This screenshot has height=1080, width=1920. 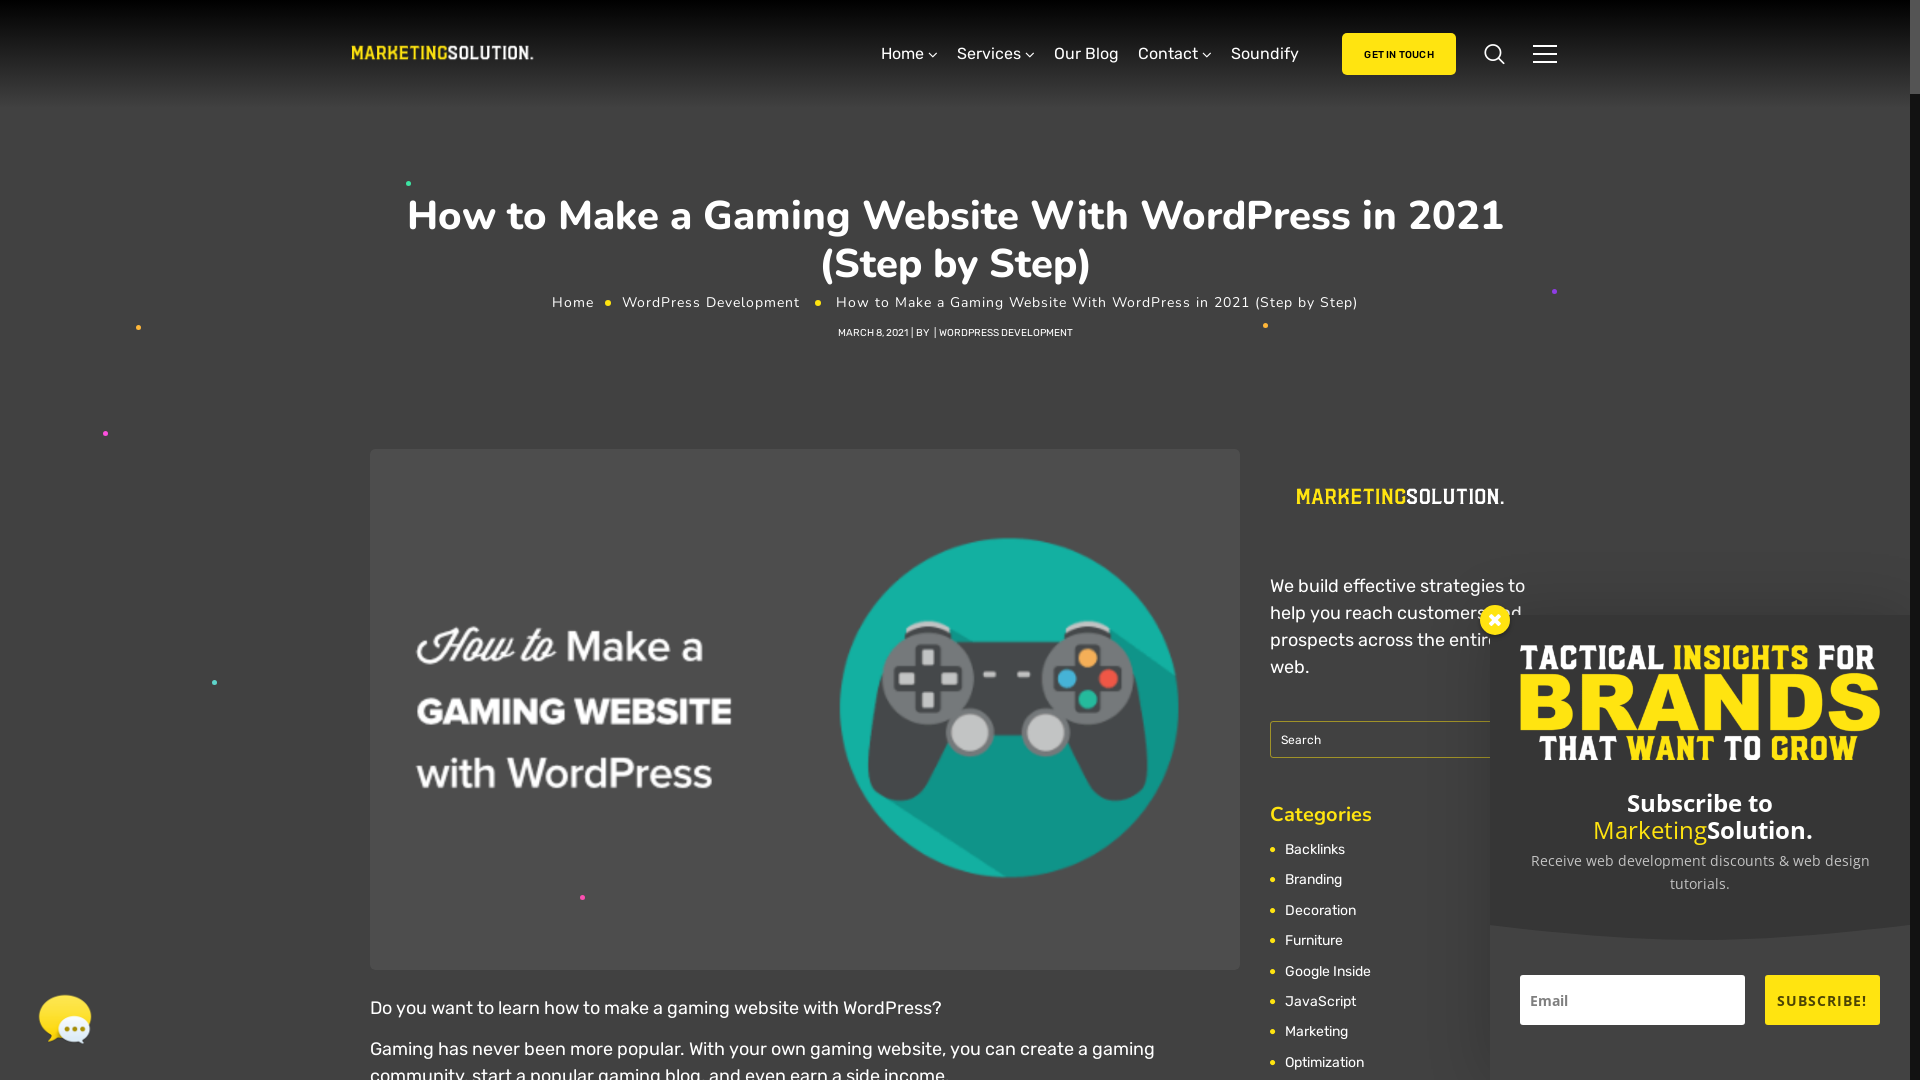 I want to click on Our Blog, so click(x=1086, y=54).